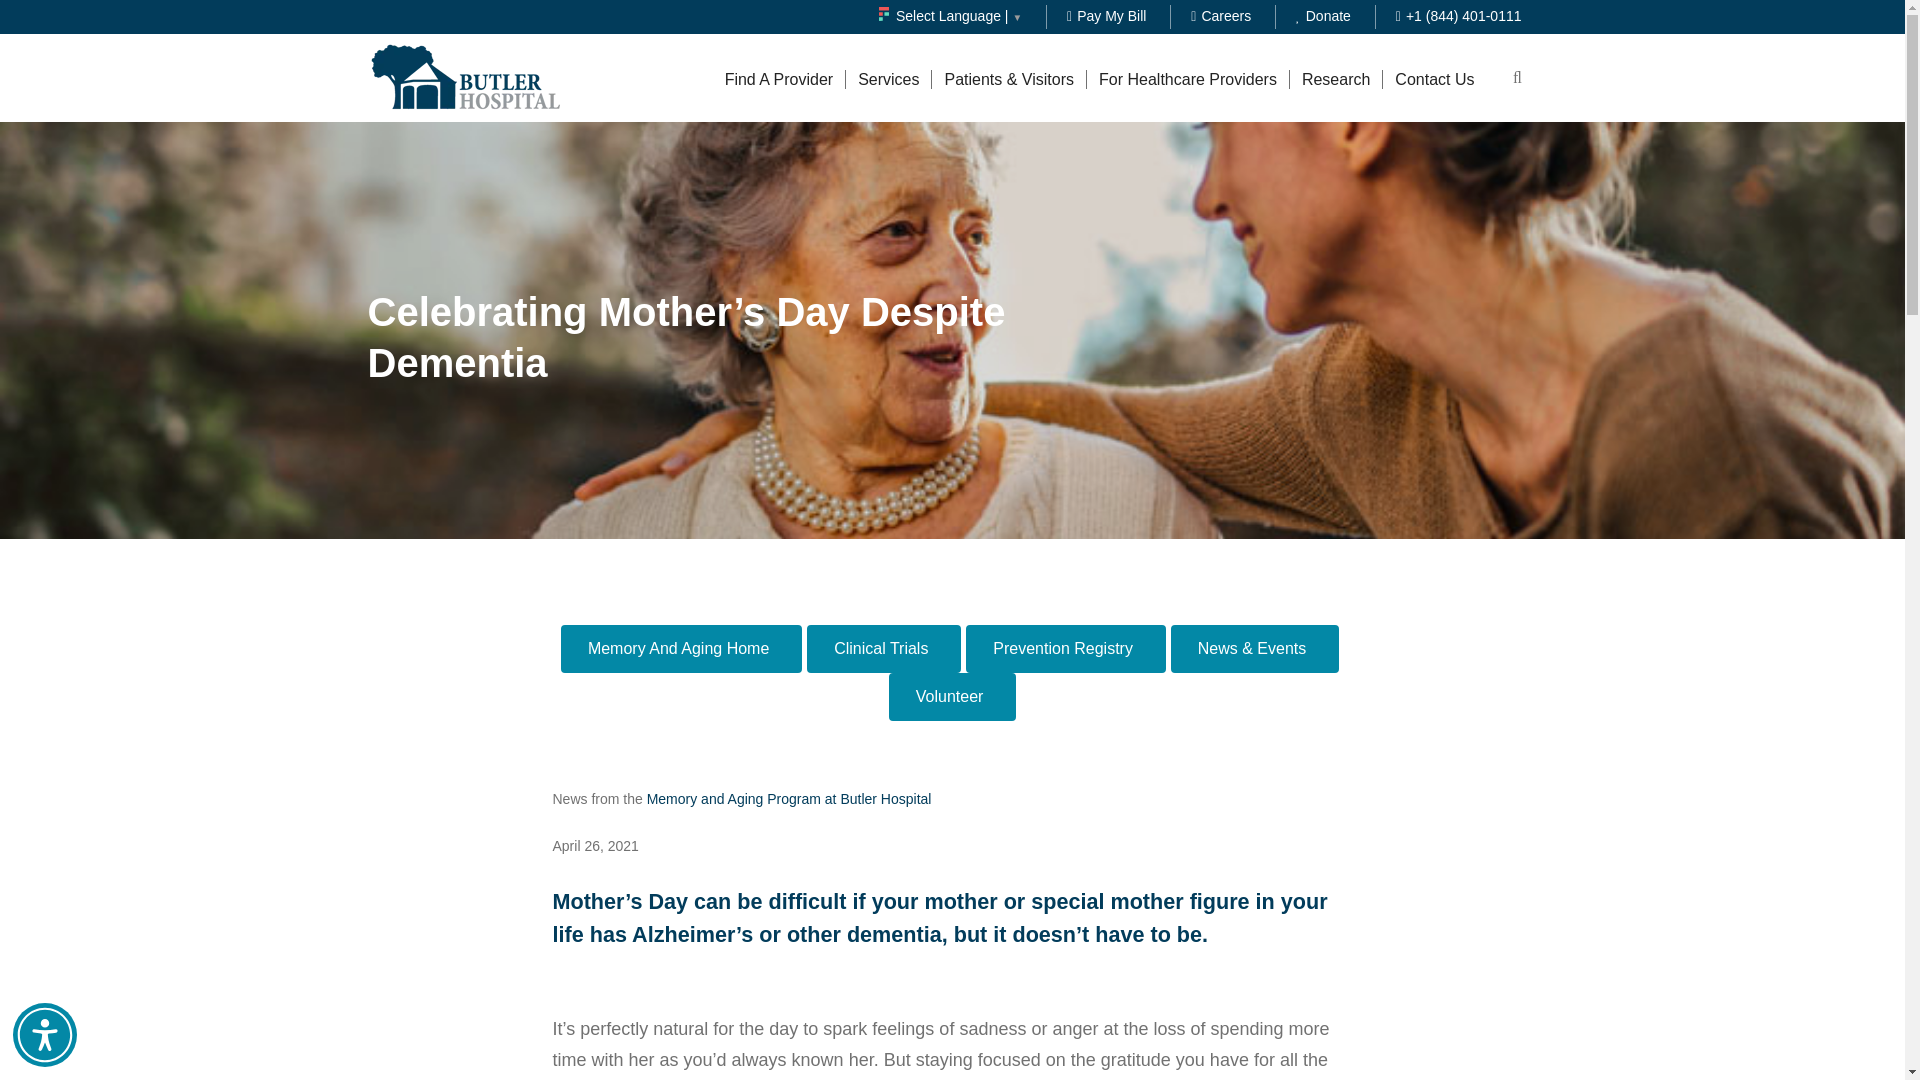  Describe the element at coordinates (44, 1035) in the screenshot. I see `Accessibility Menu` at that location.